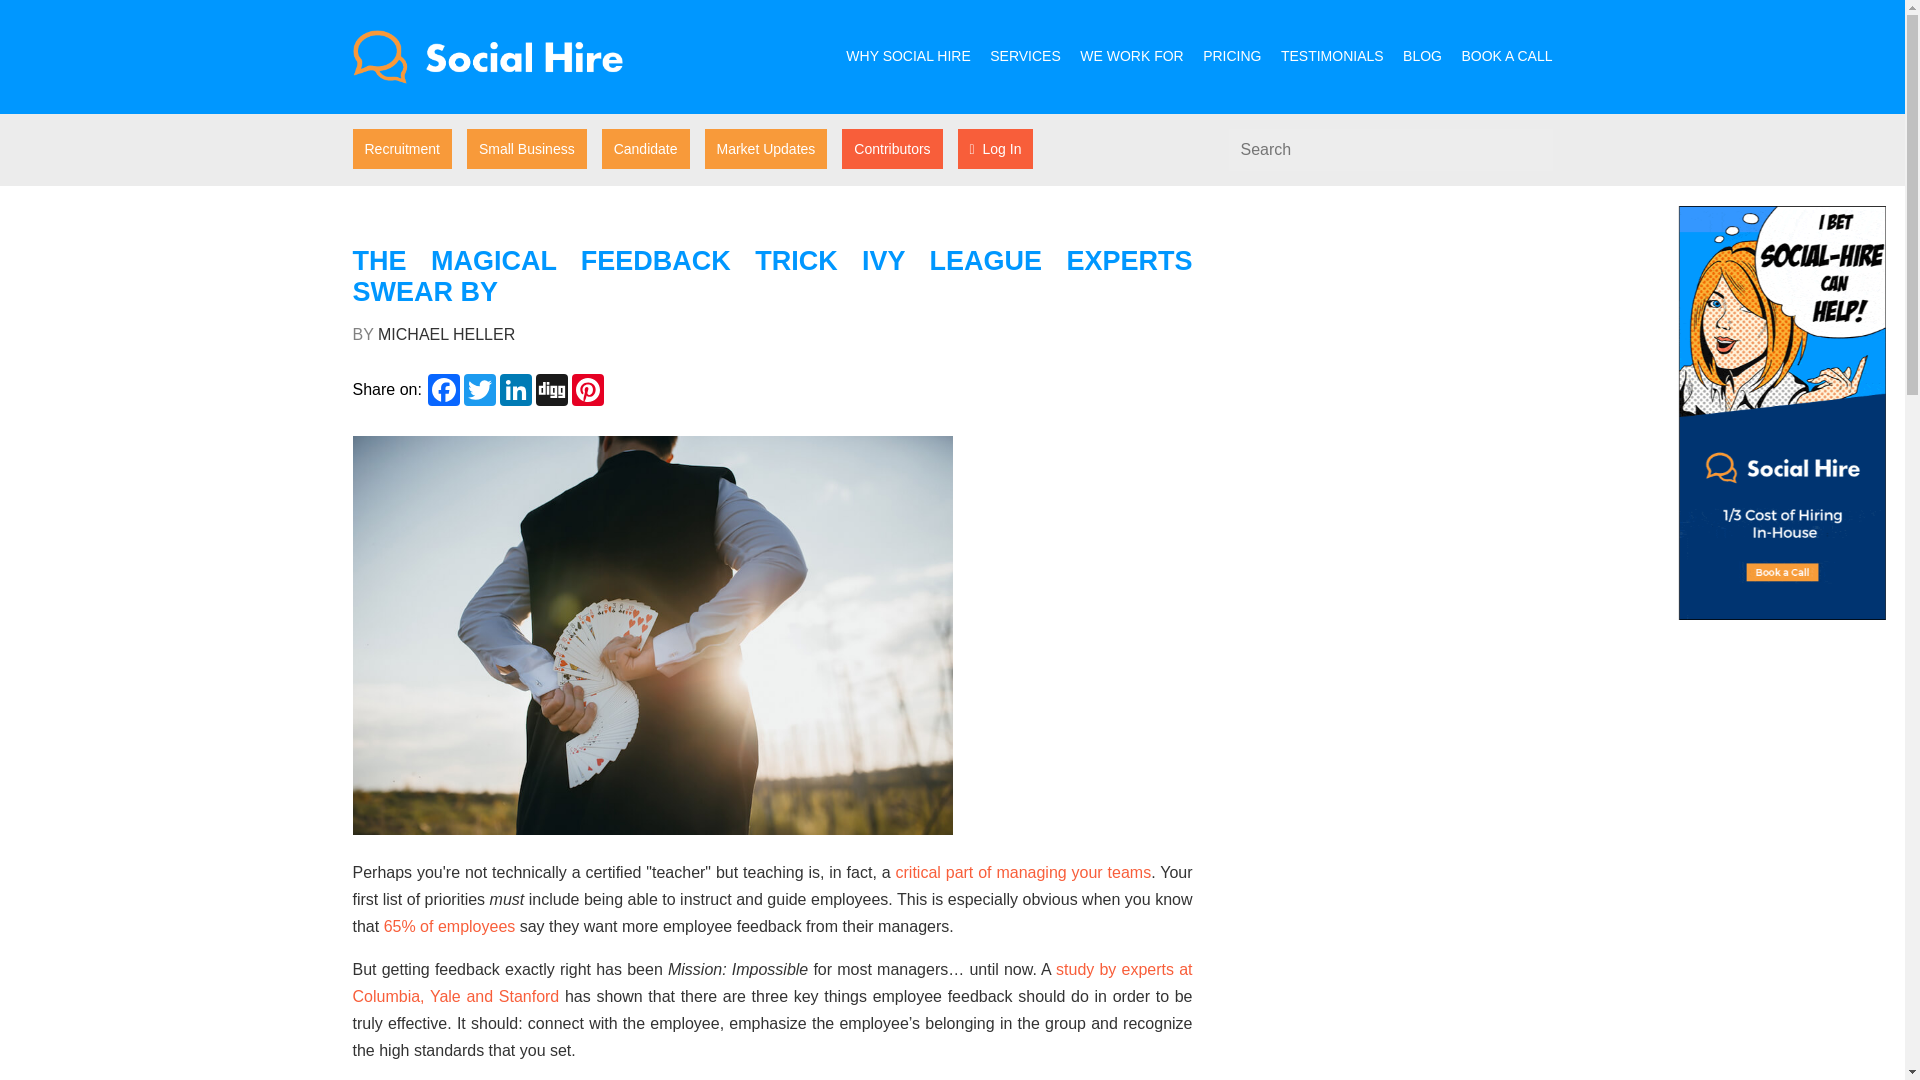 The image size is (1920, 1080). I want to click on SERVICES, so click(1026, 55).